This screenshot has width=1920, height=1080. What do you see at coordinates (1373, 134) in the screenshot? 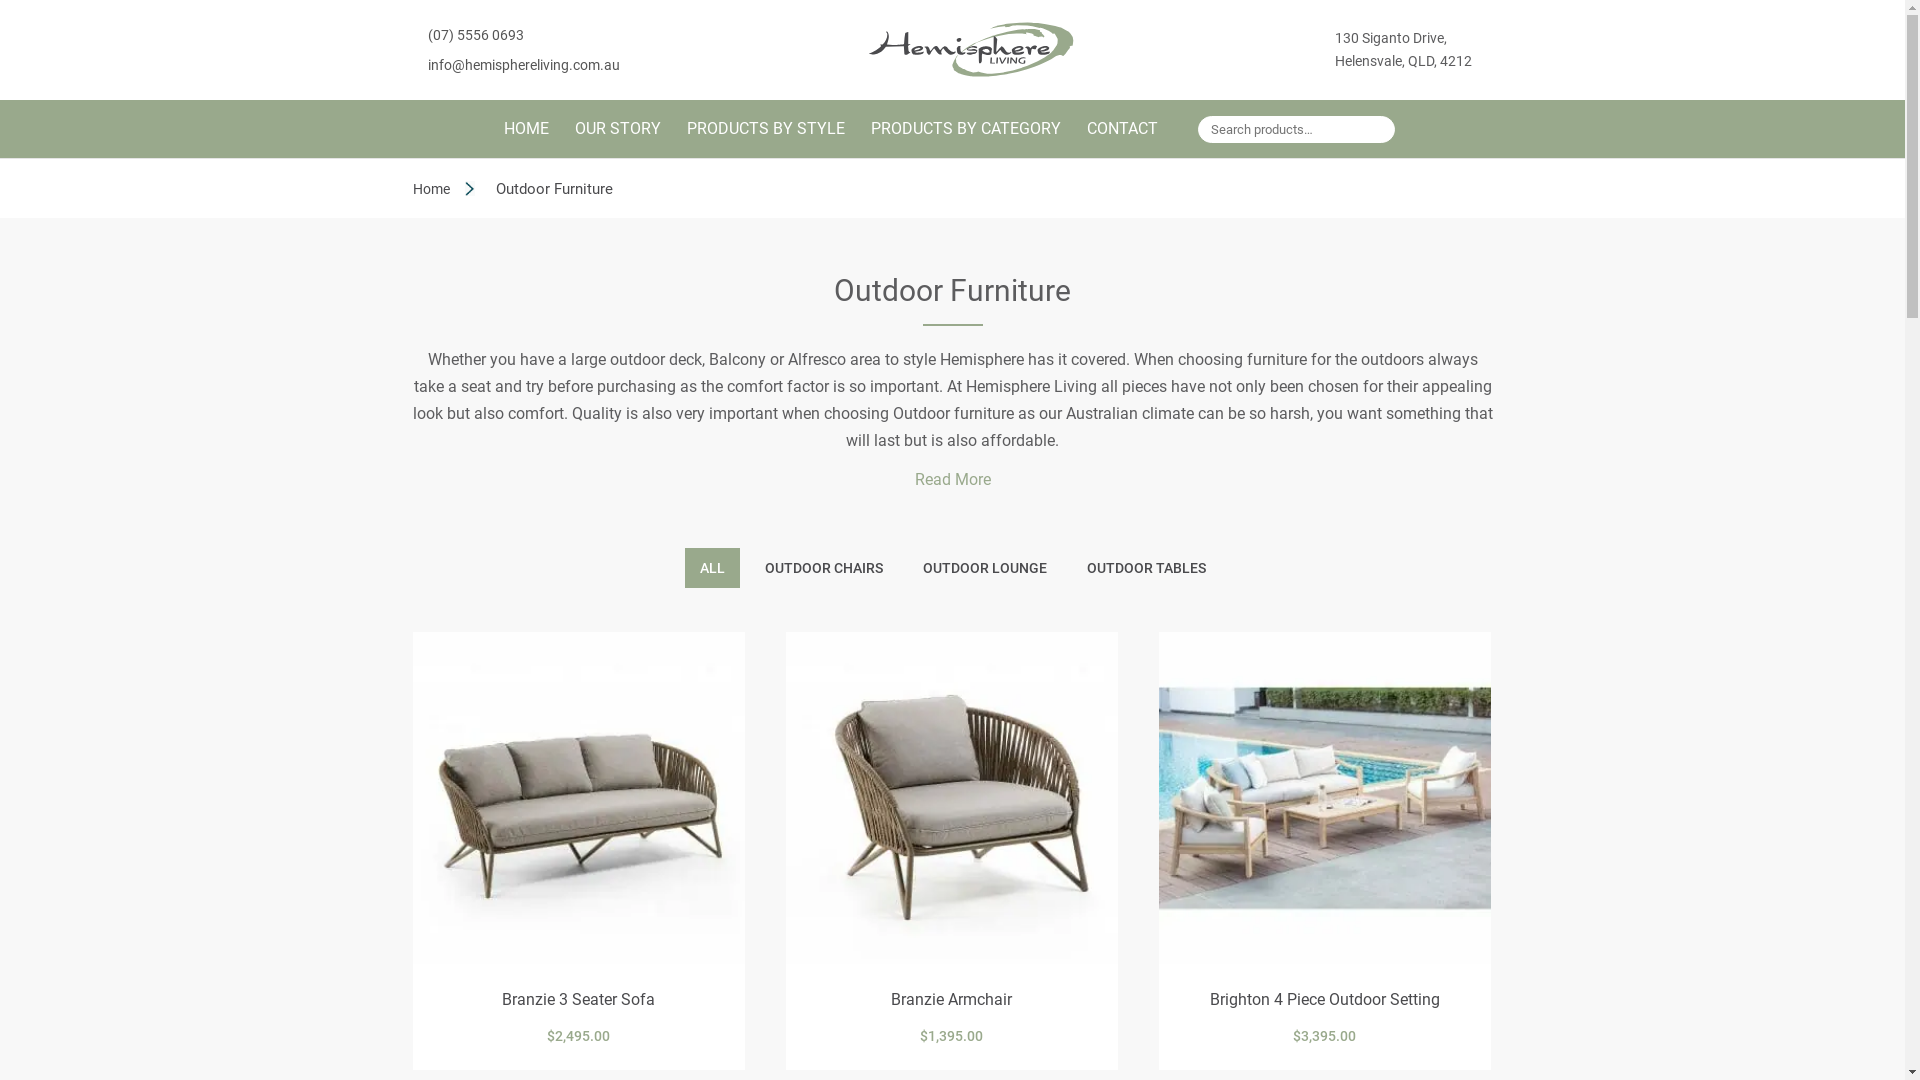
I see `Search` at bounding box center [1373, 134].